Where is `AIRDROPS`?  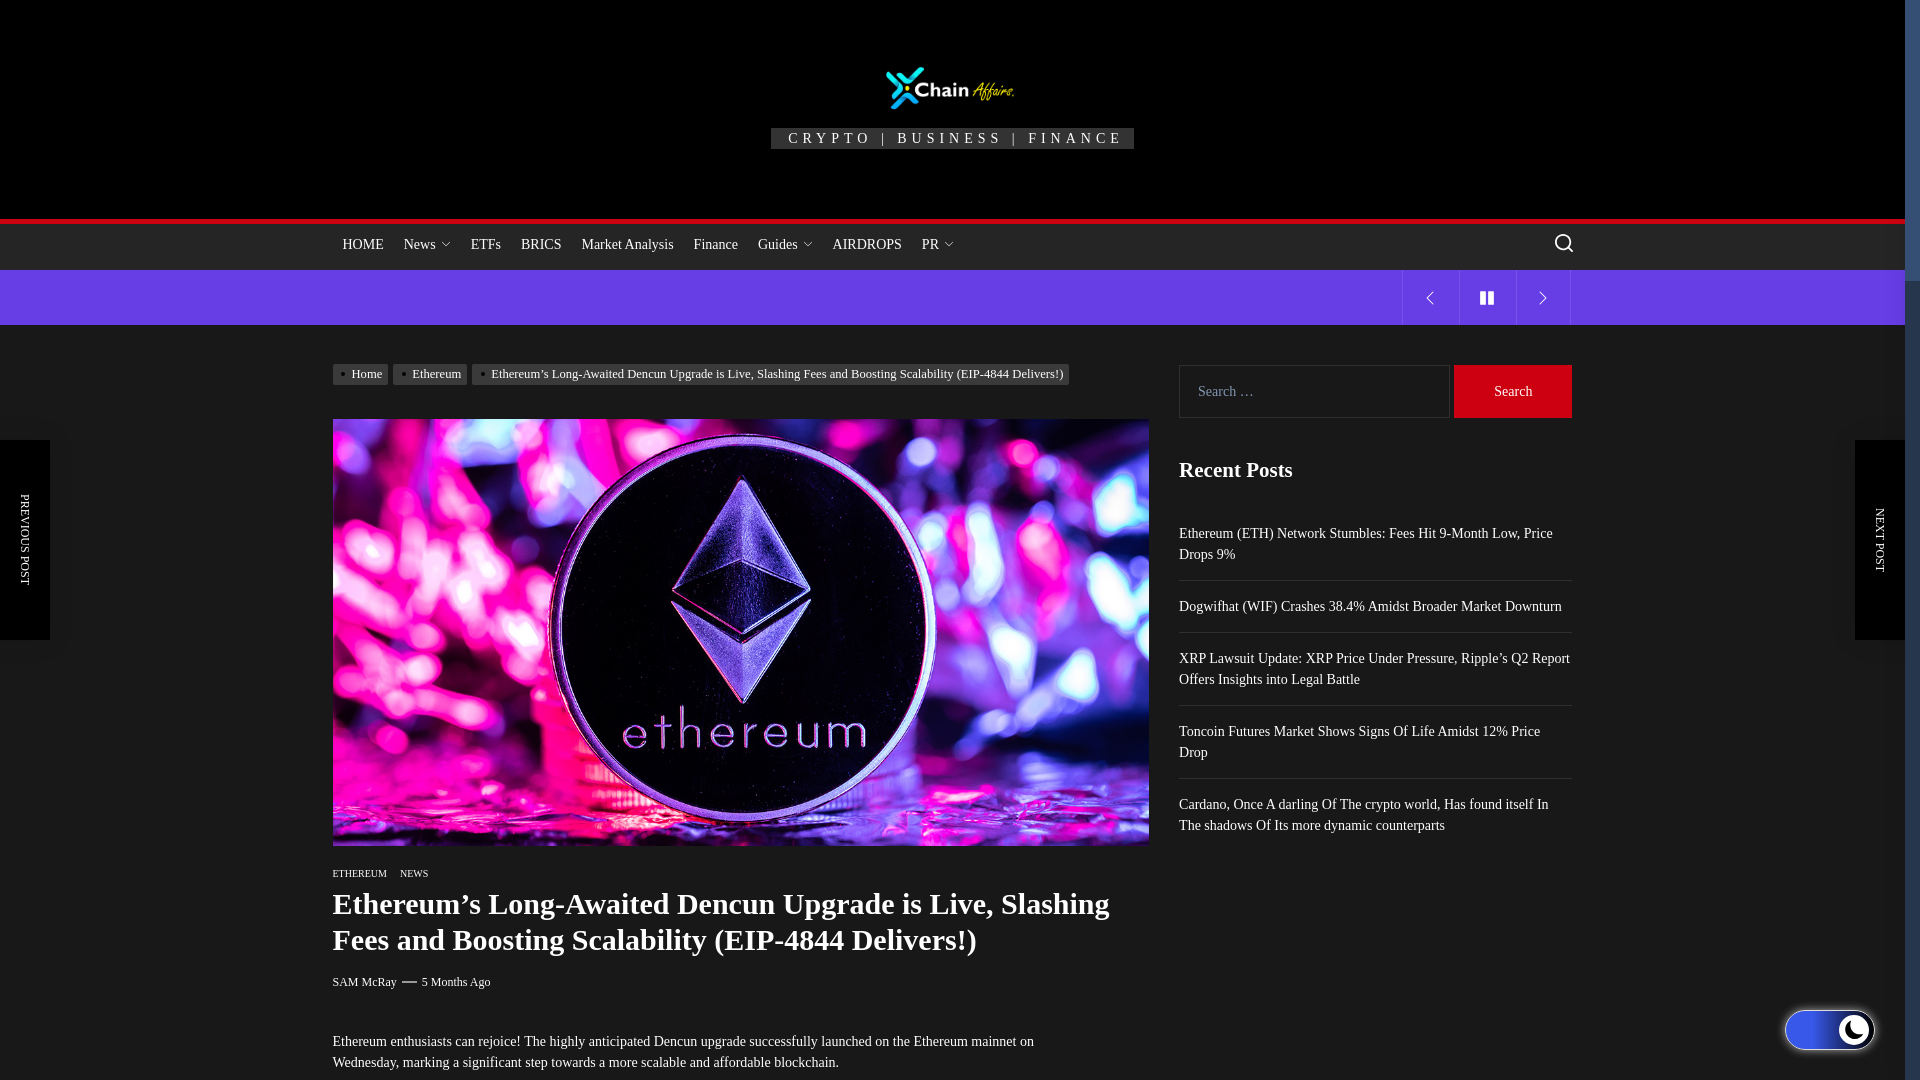
AIRDROPS is located at coordinates (868, 244).